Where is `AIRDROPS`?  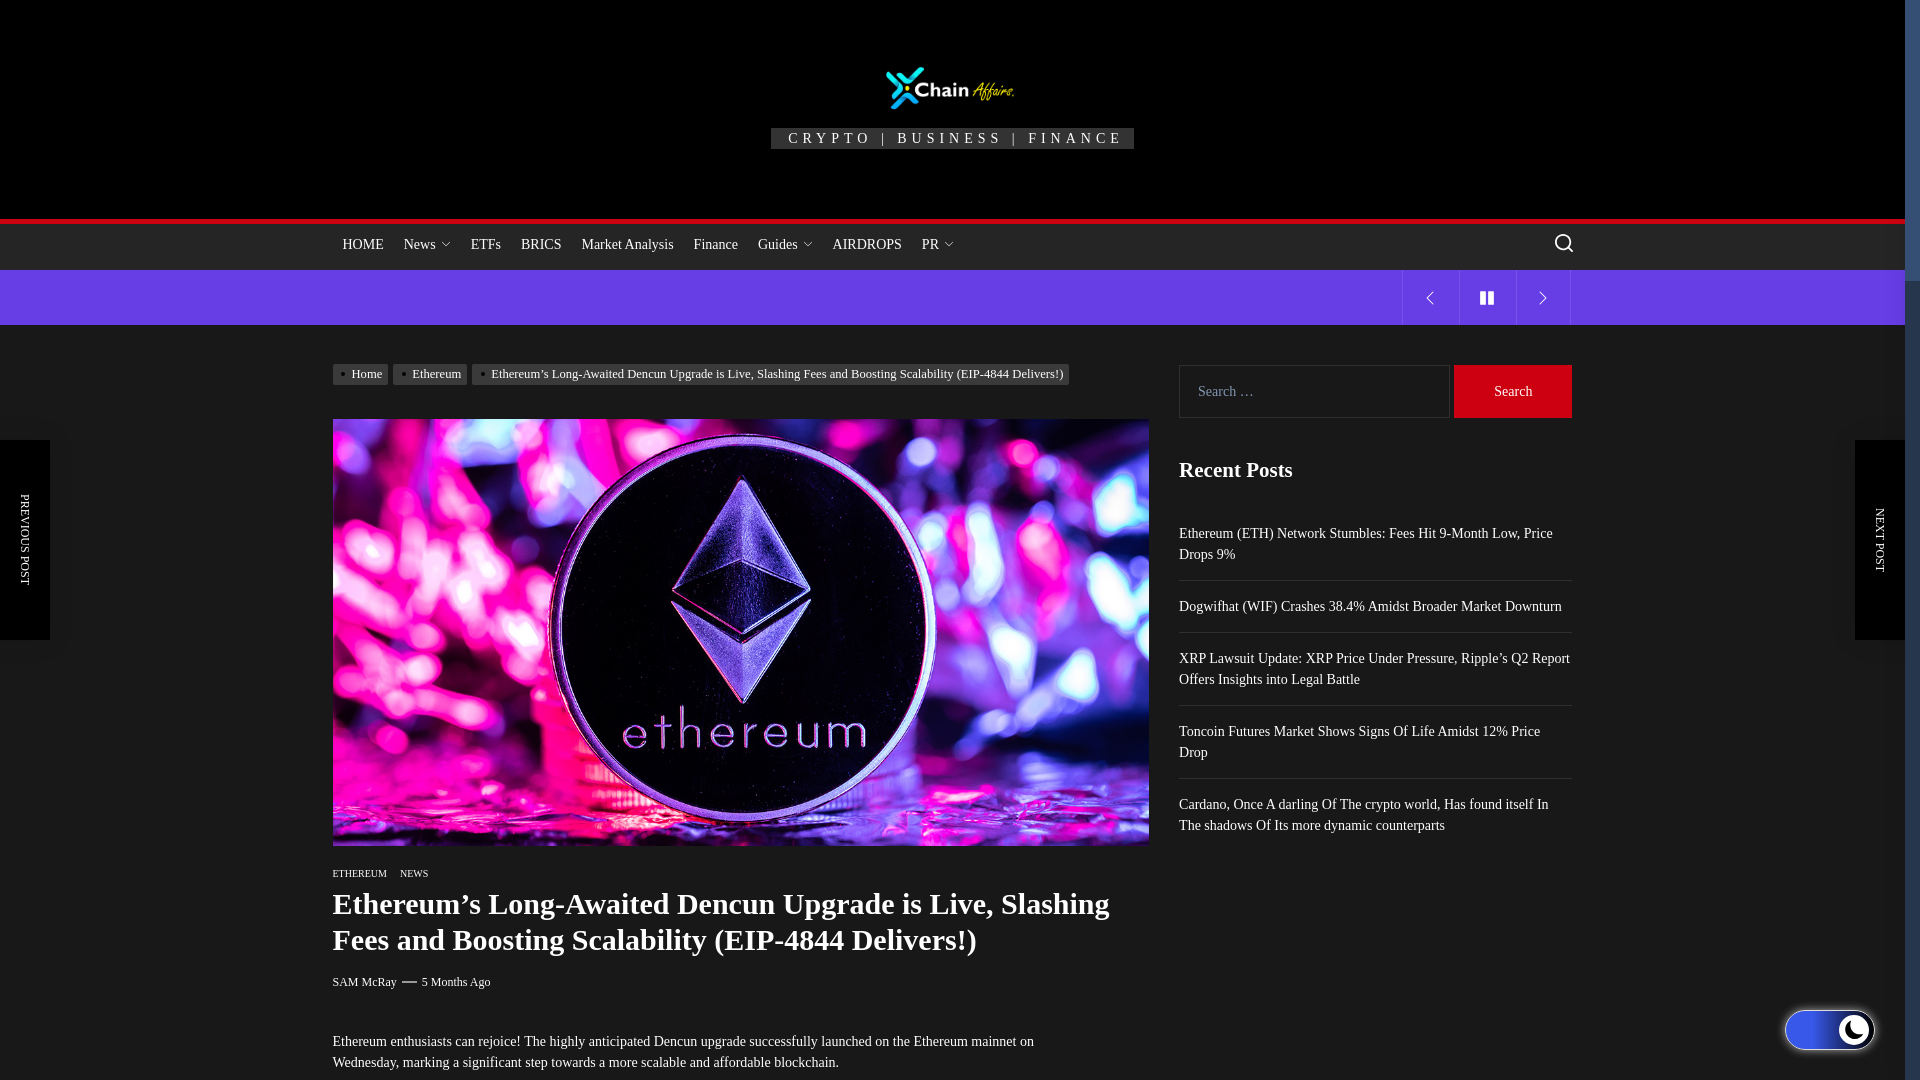
AIRDROPS is located at coordinates (868, 244).